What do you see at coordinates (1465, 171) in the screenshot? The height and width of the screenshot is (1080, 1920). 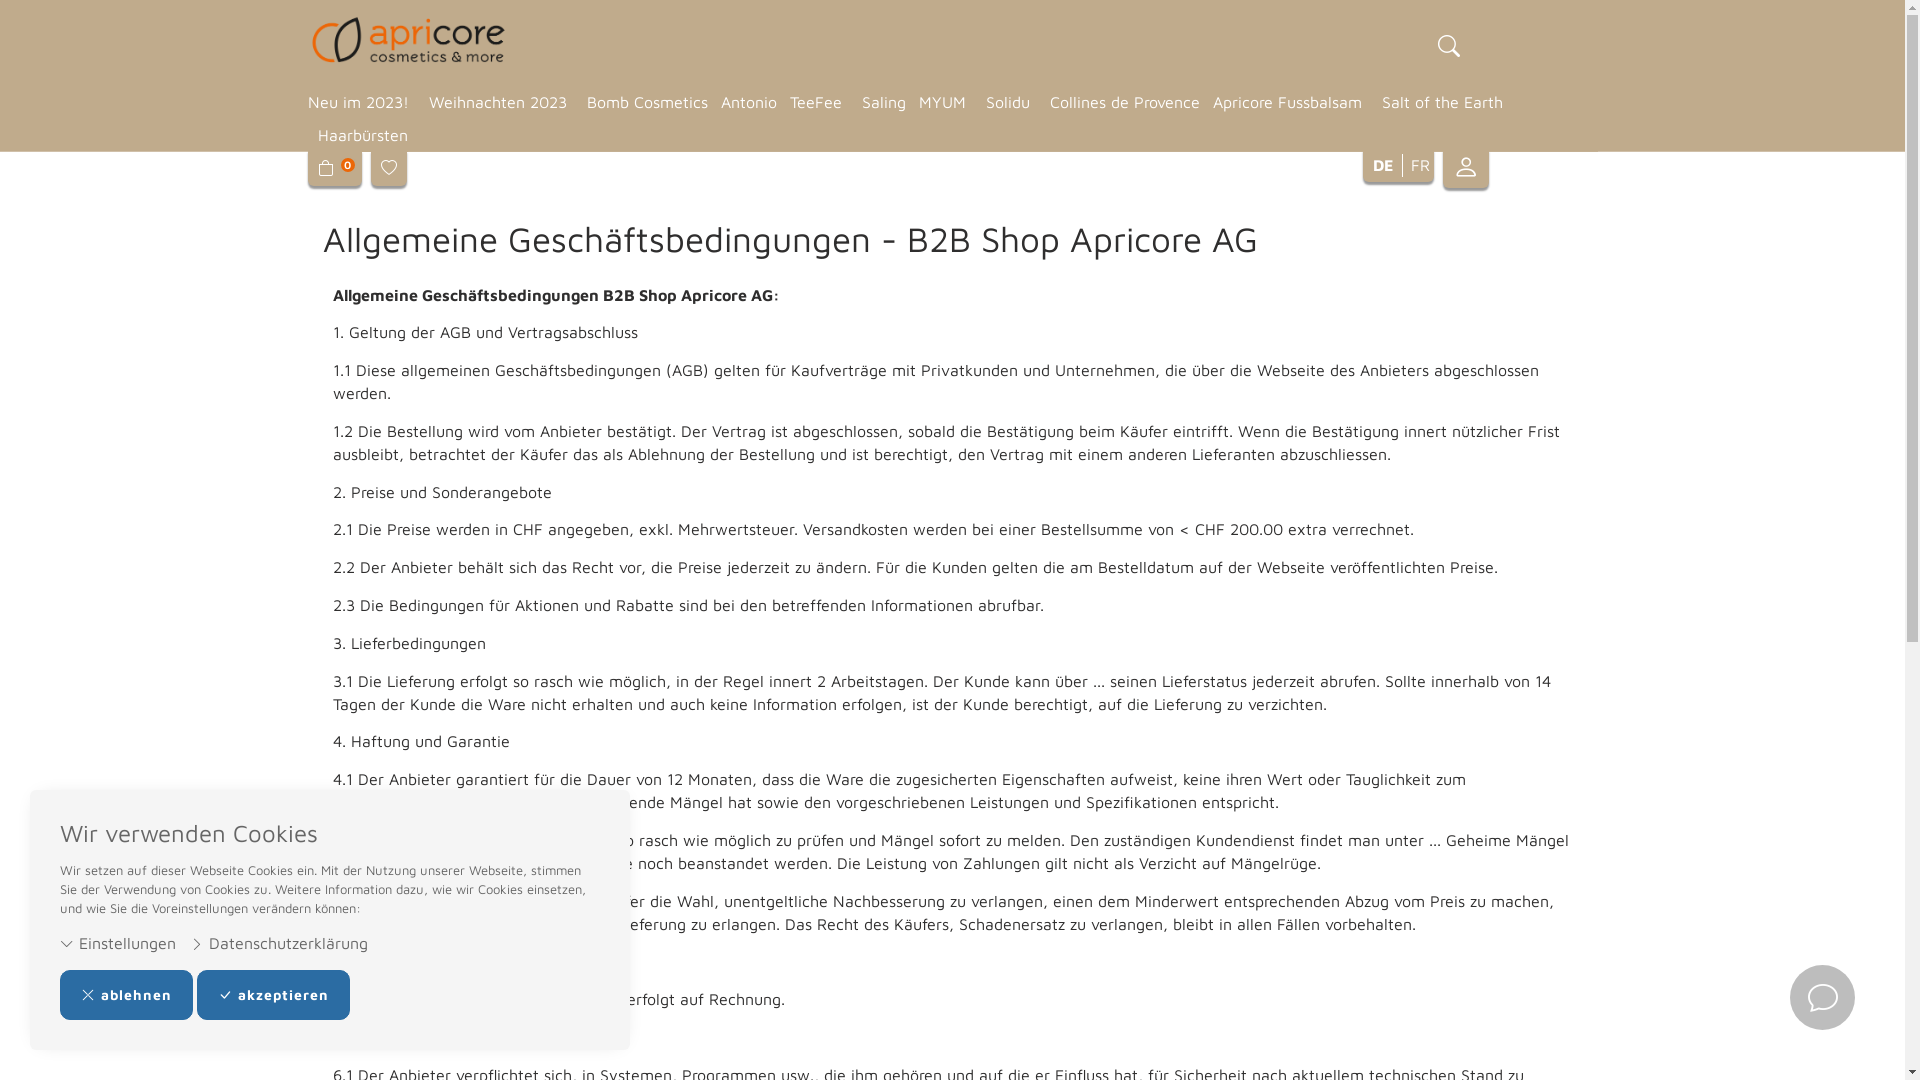 I see `Mein Konto` at bounding box center [1465, 171].